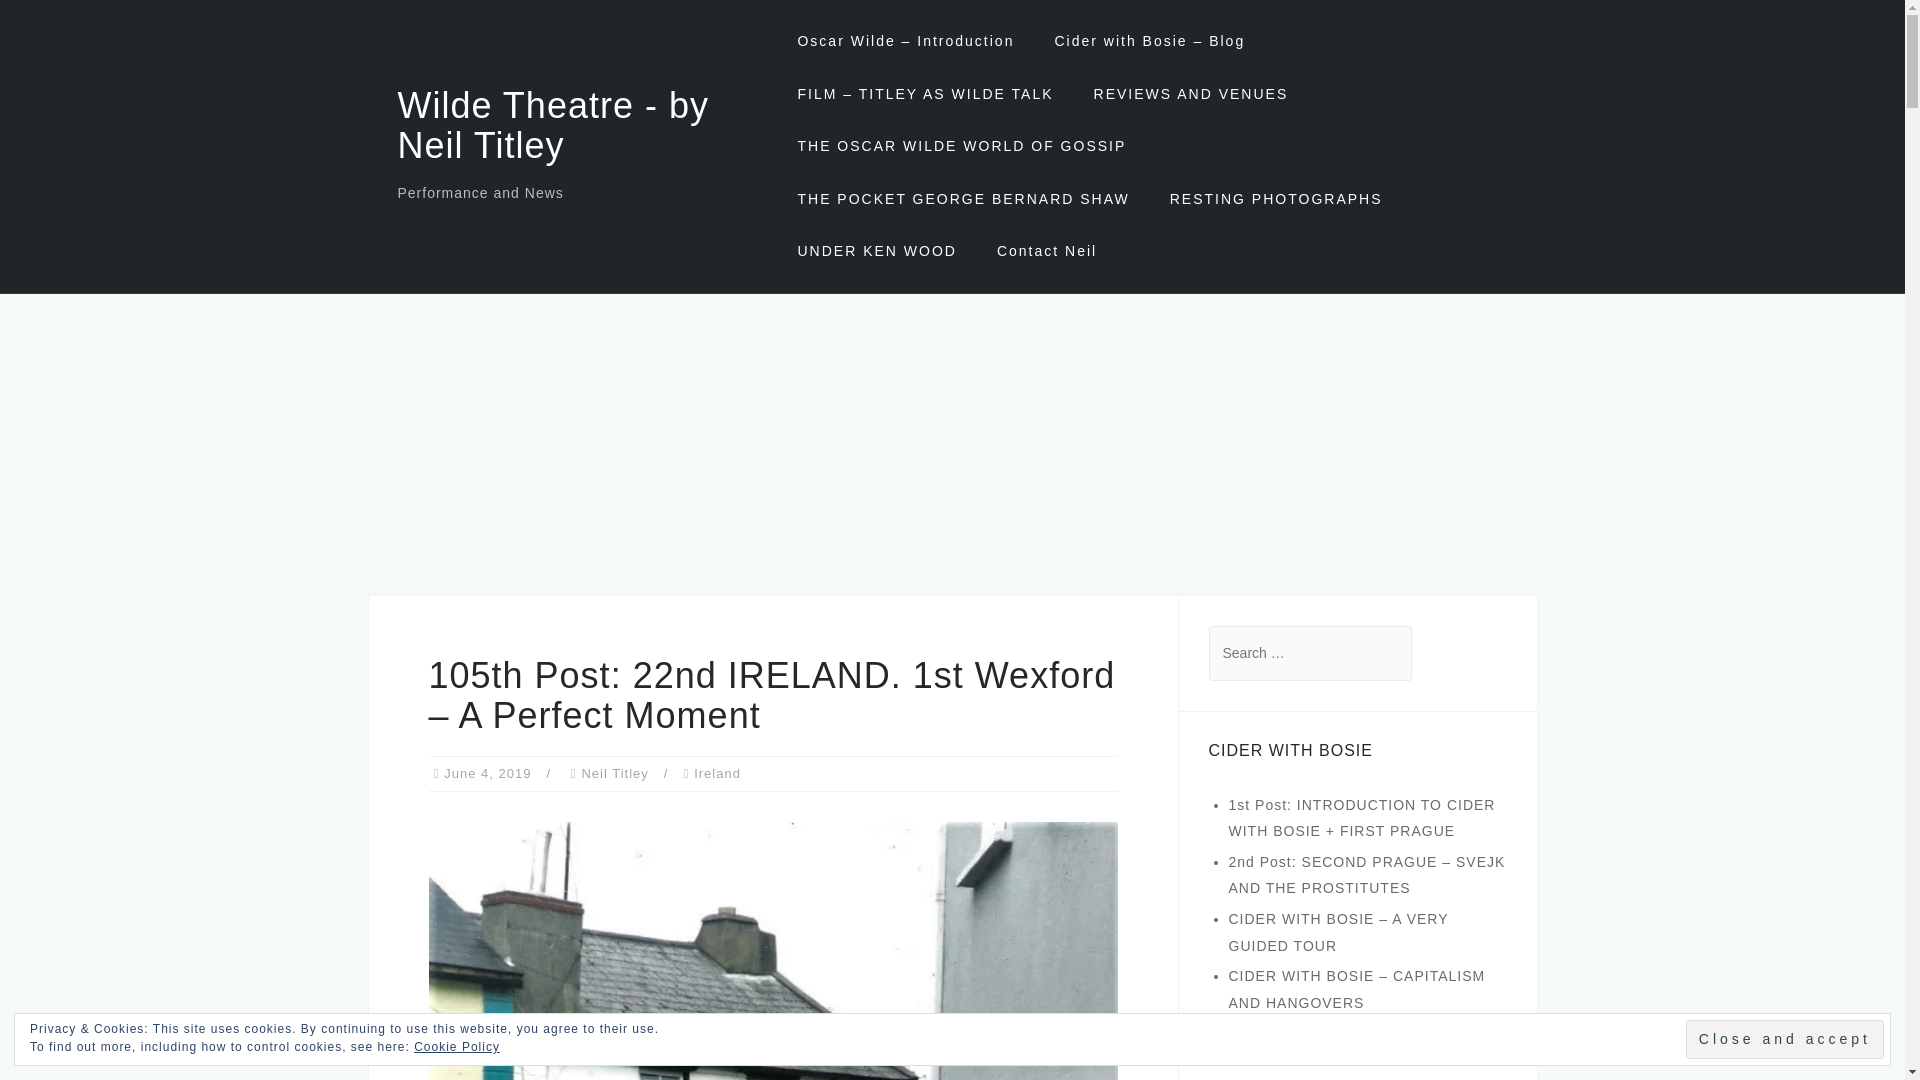  I want to click on June 4, 2019, so click(487, 772).